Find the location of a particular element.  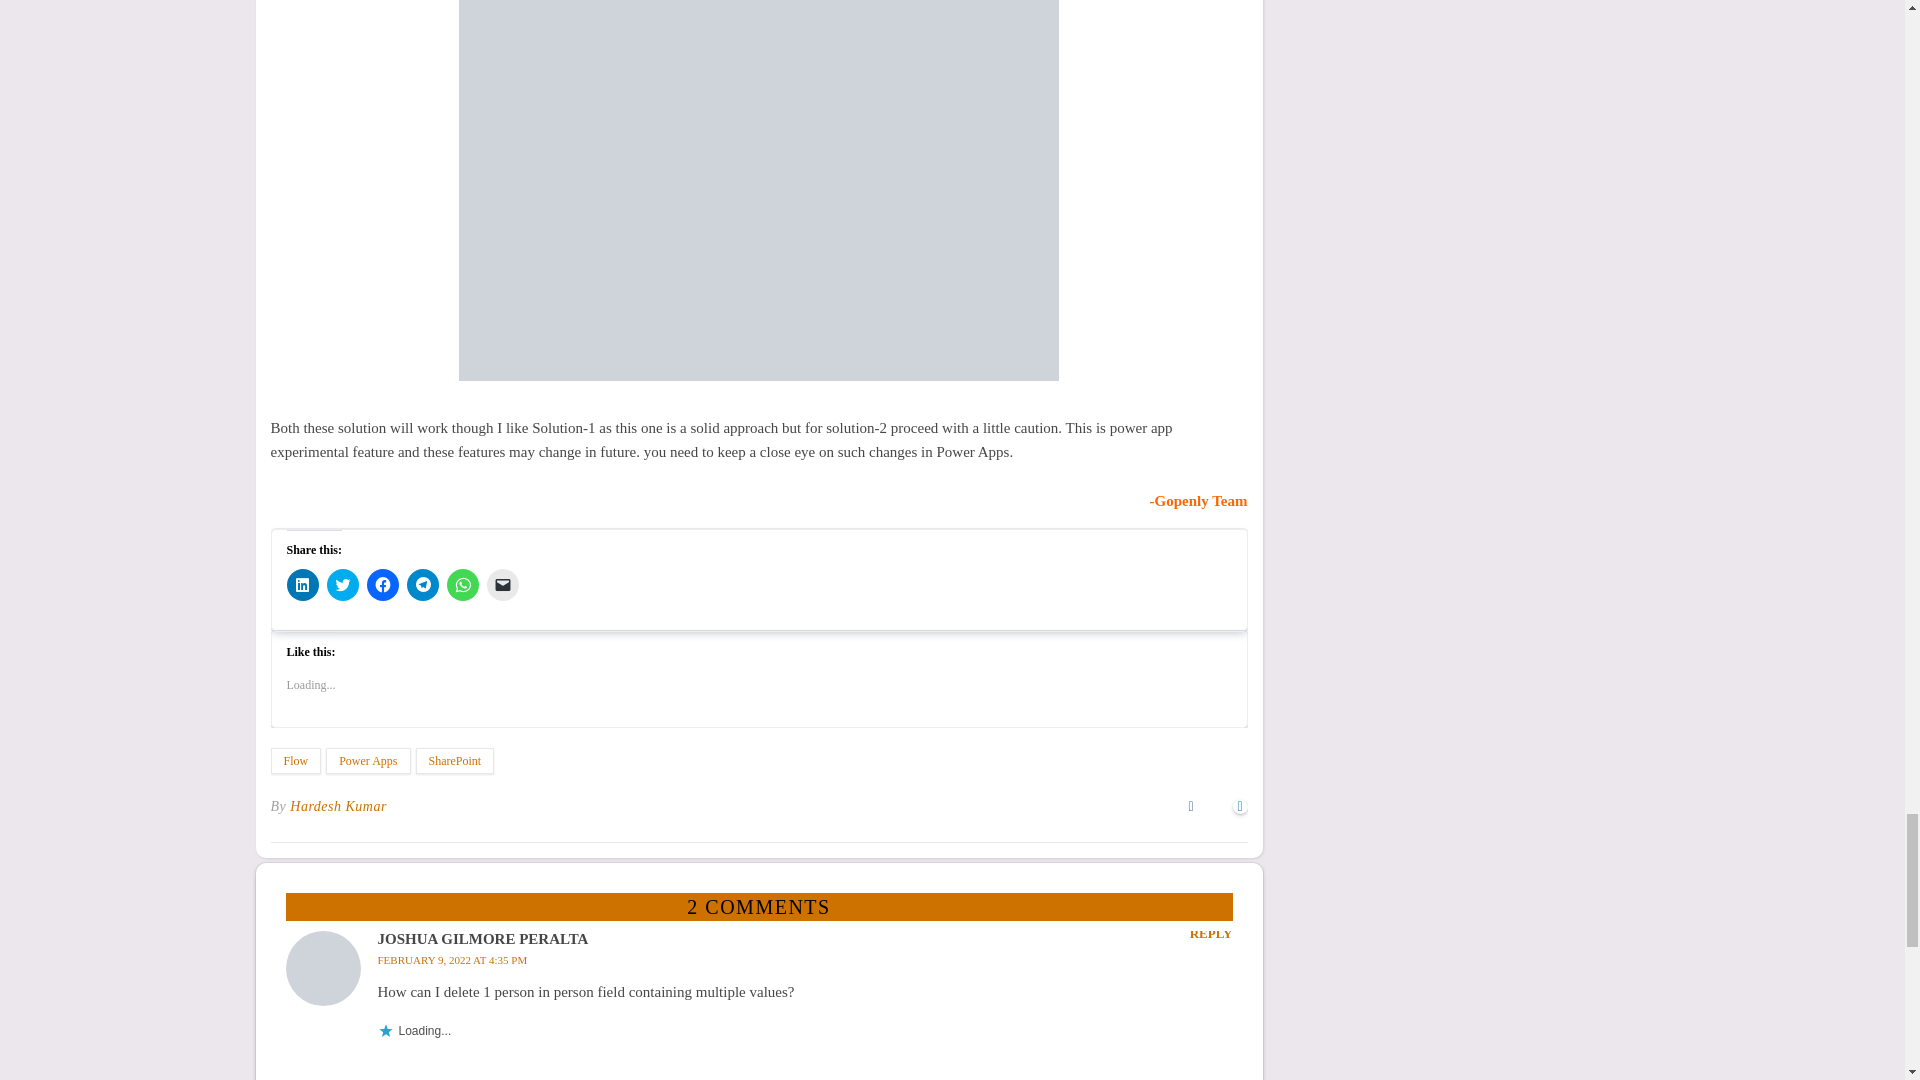

Click to share on Facebook is located at coordinates (382, 584).